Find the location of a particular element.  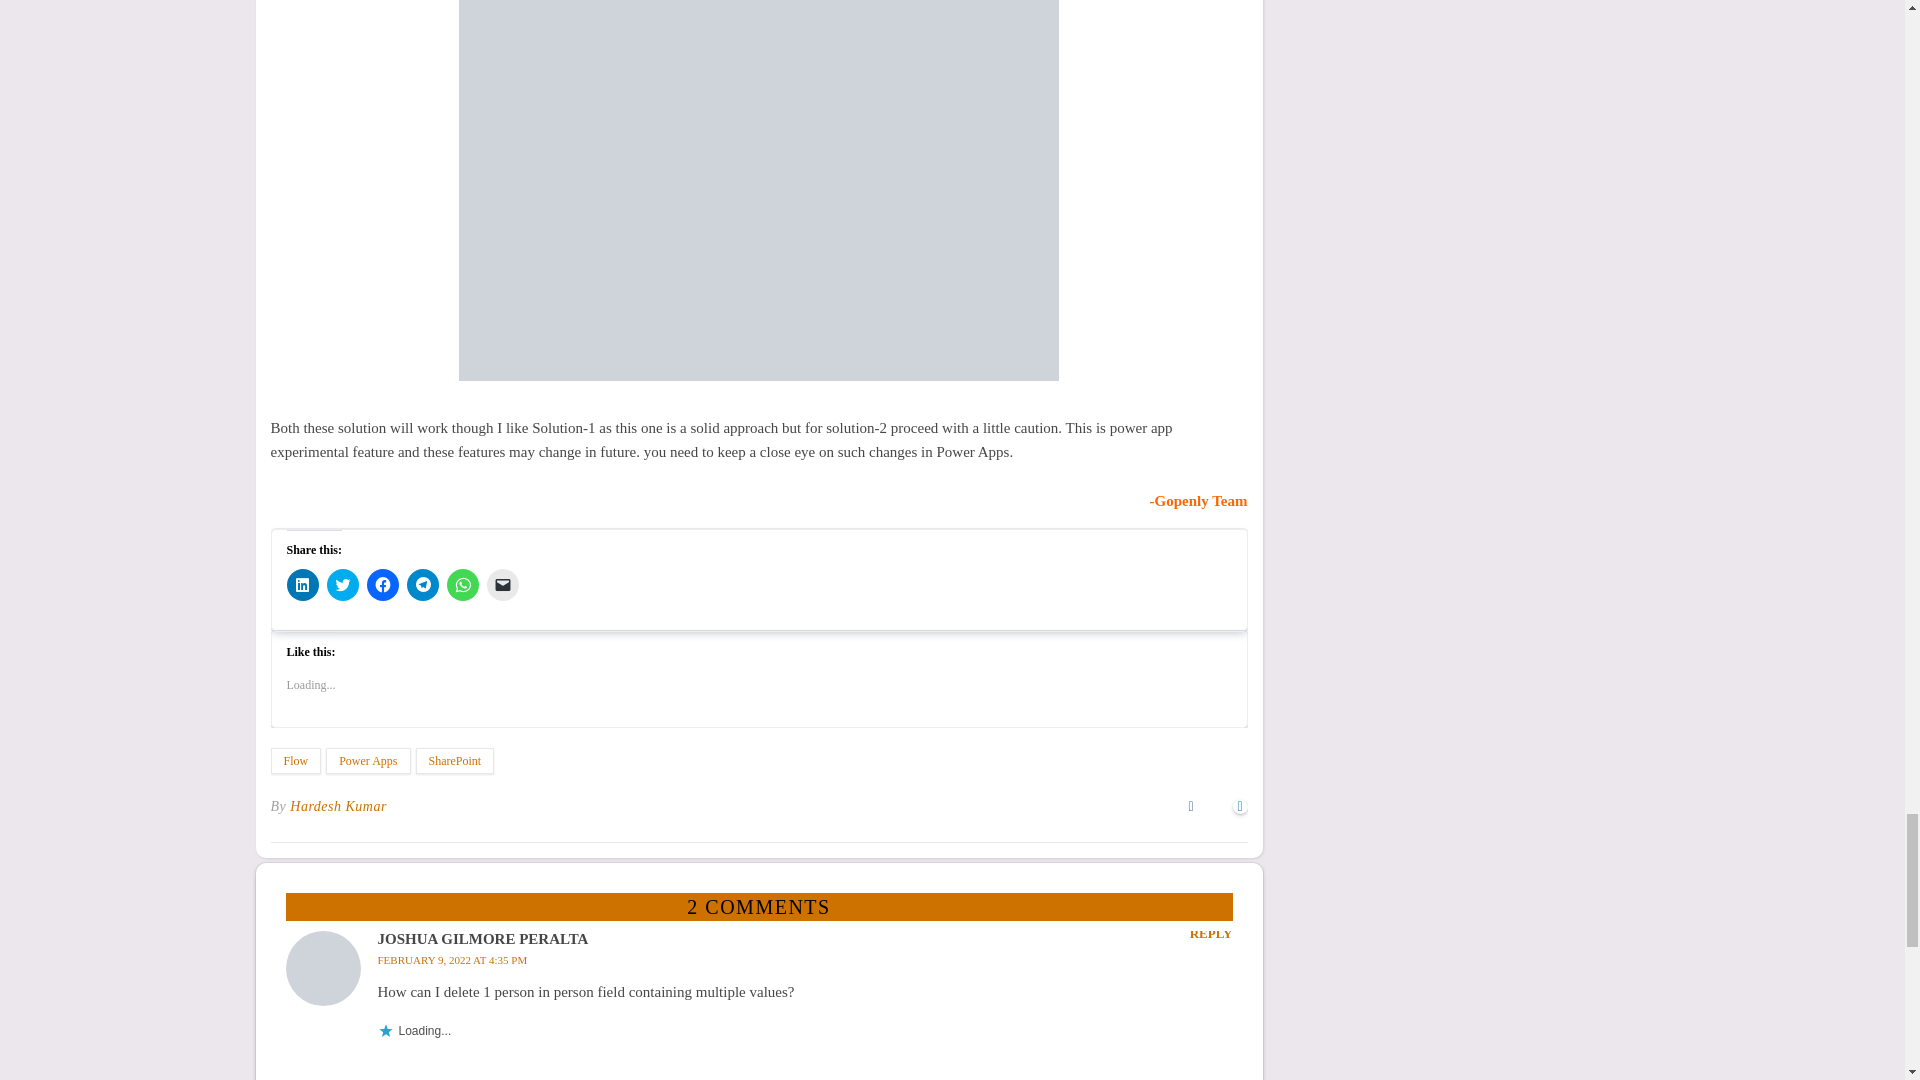

Click to share on Facebook is located at coordinates (382, 584).